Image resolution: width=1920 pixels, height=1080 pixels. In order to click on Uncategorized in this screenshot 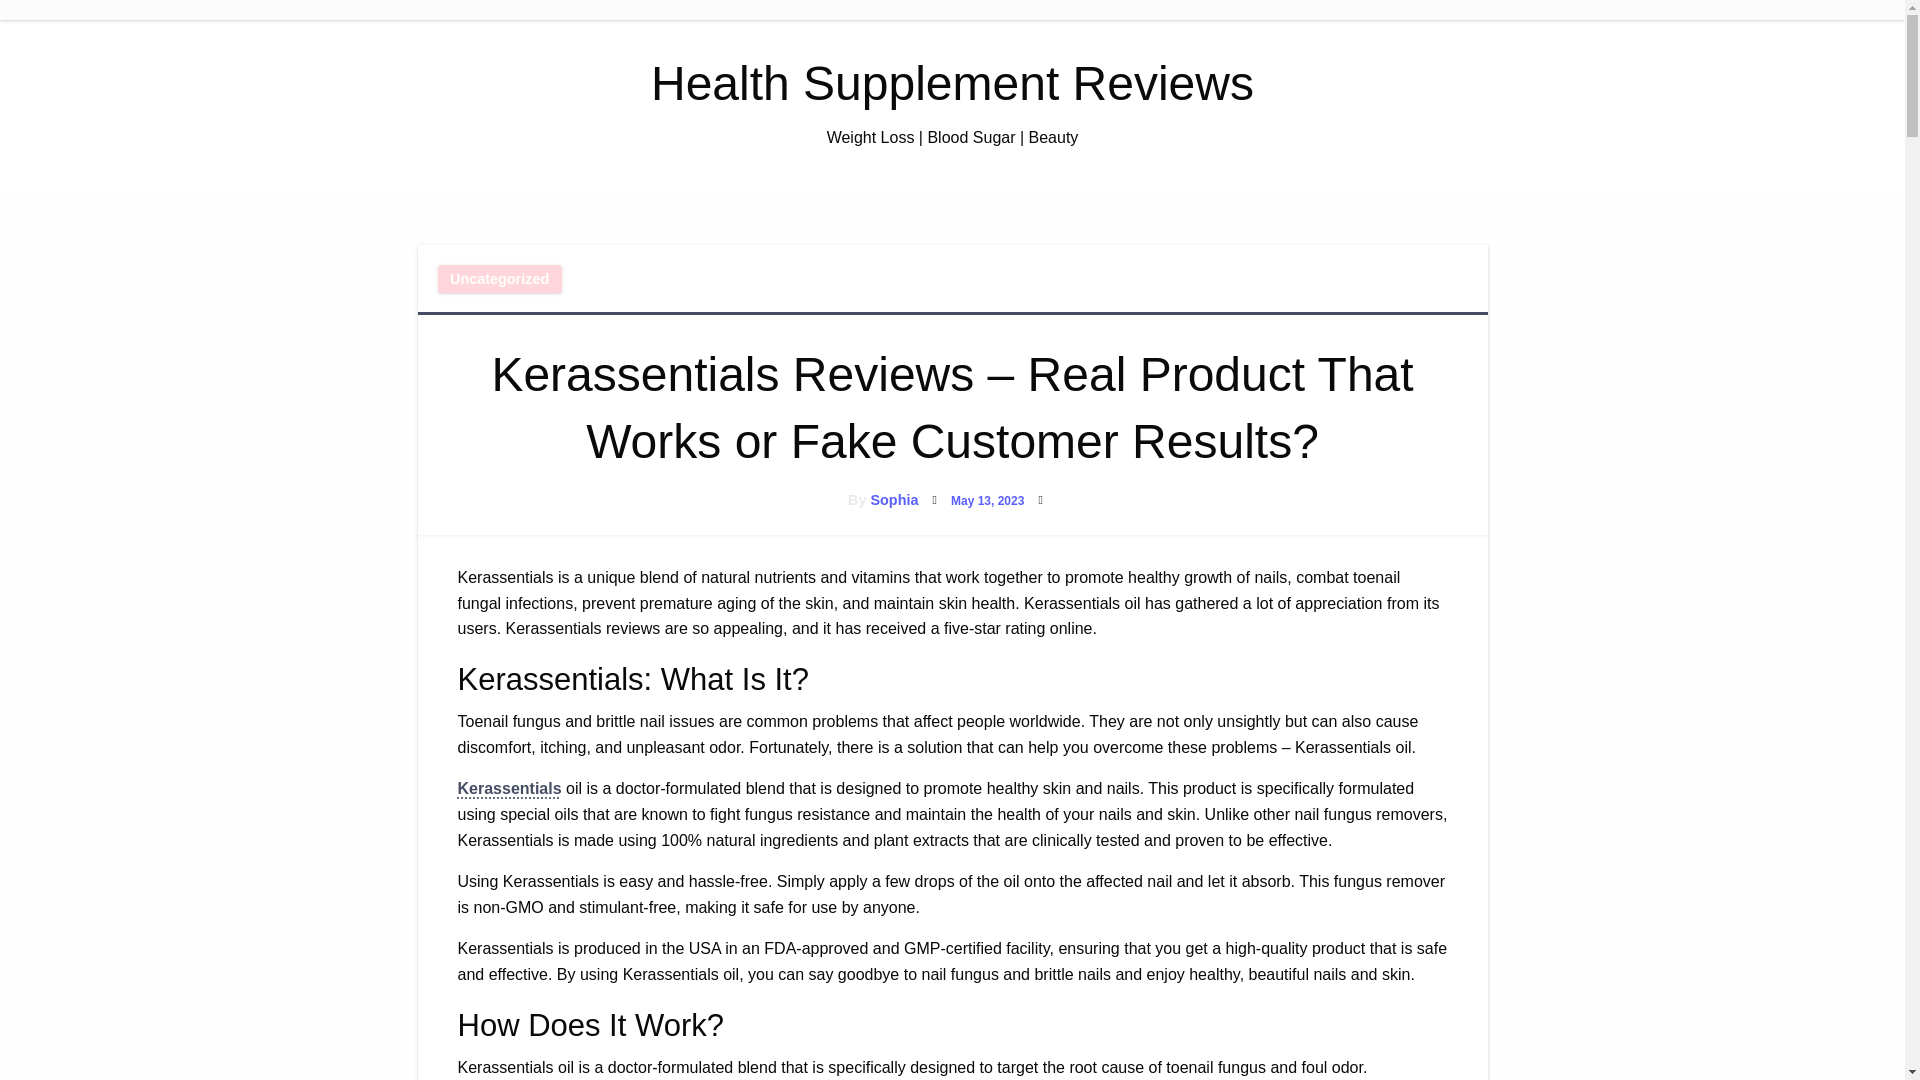, I will do `click(500, 278)`.